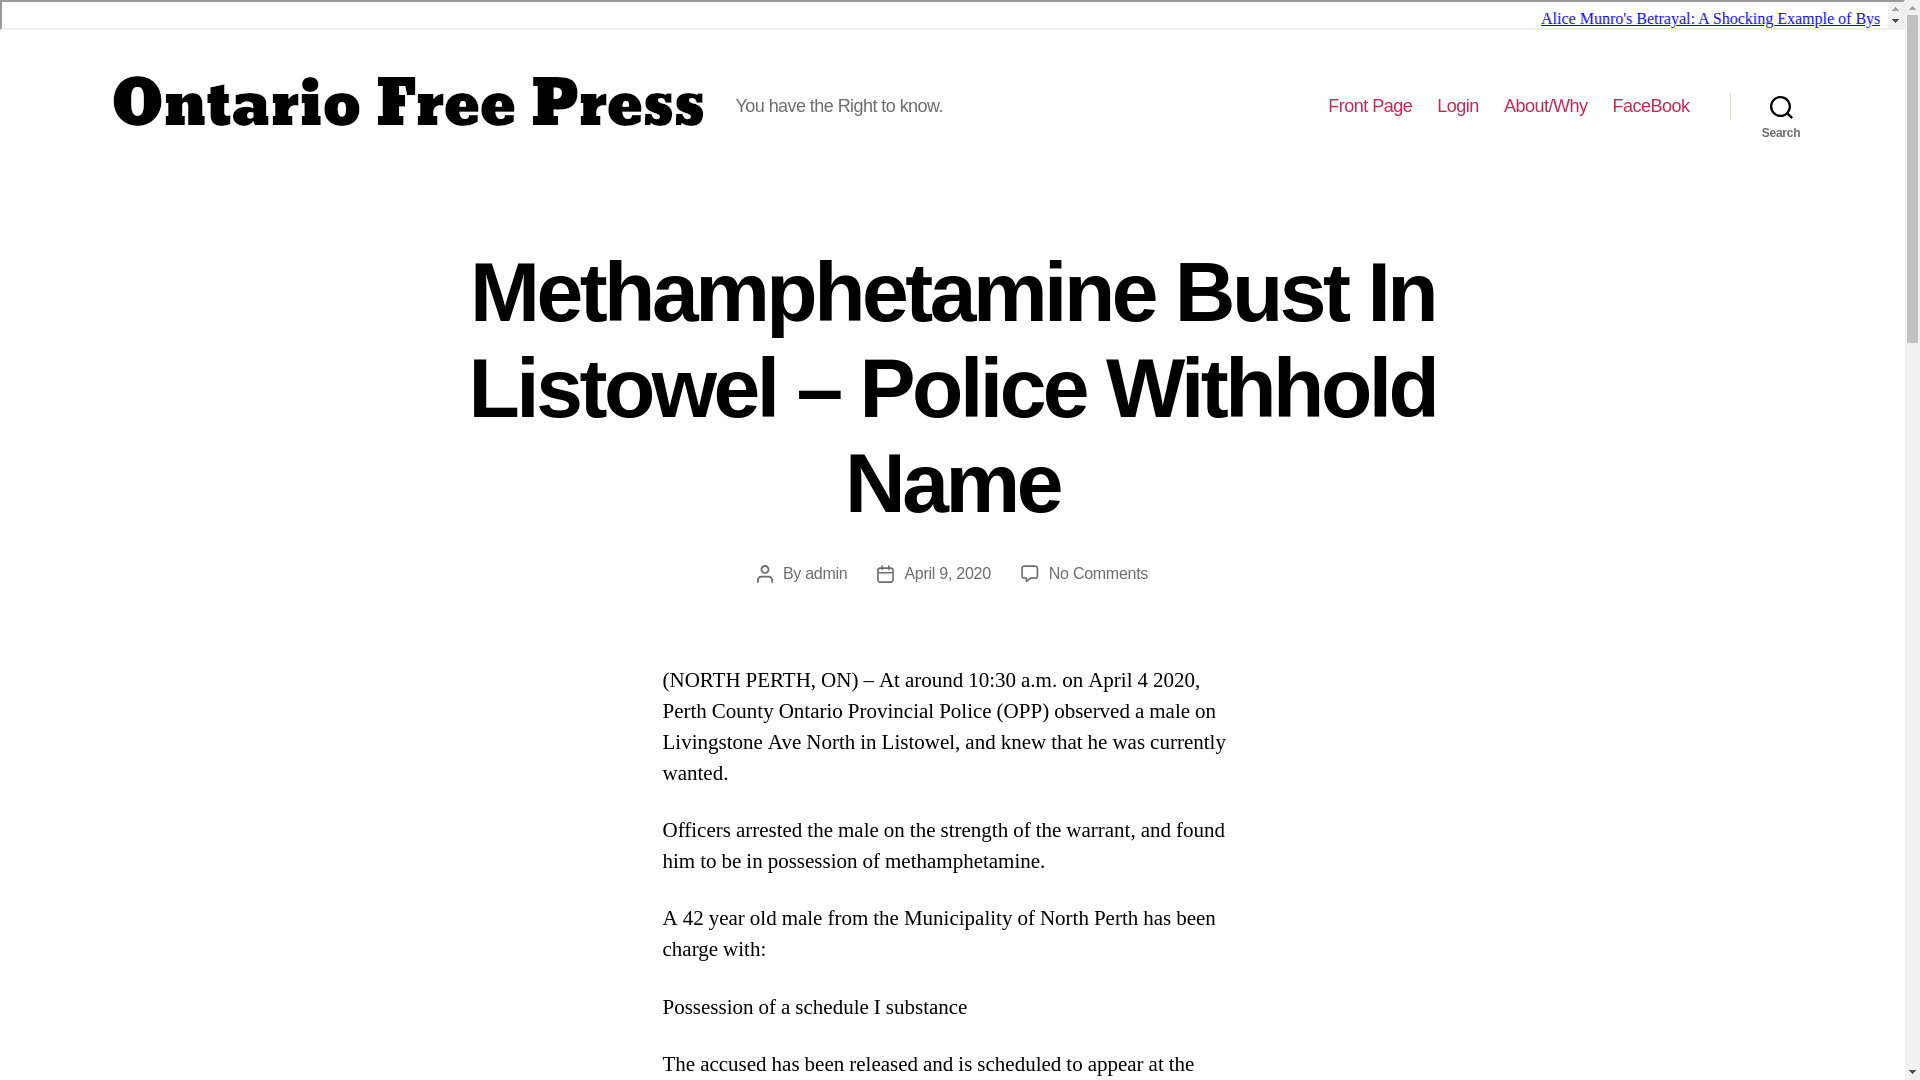 Image resolution: width=1920 pixels, height=1080 pixels. Describe the element at coordinates (1370, 106) in the screenshot. I see `Front Page` at that location.